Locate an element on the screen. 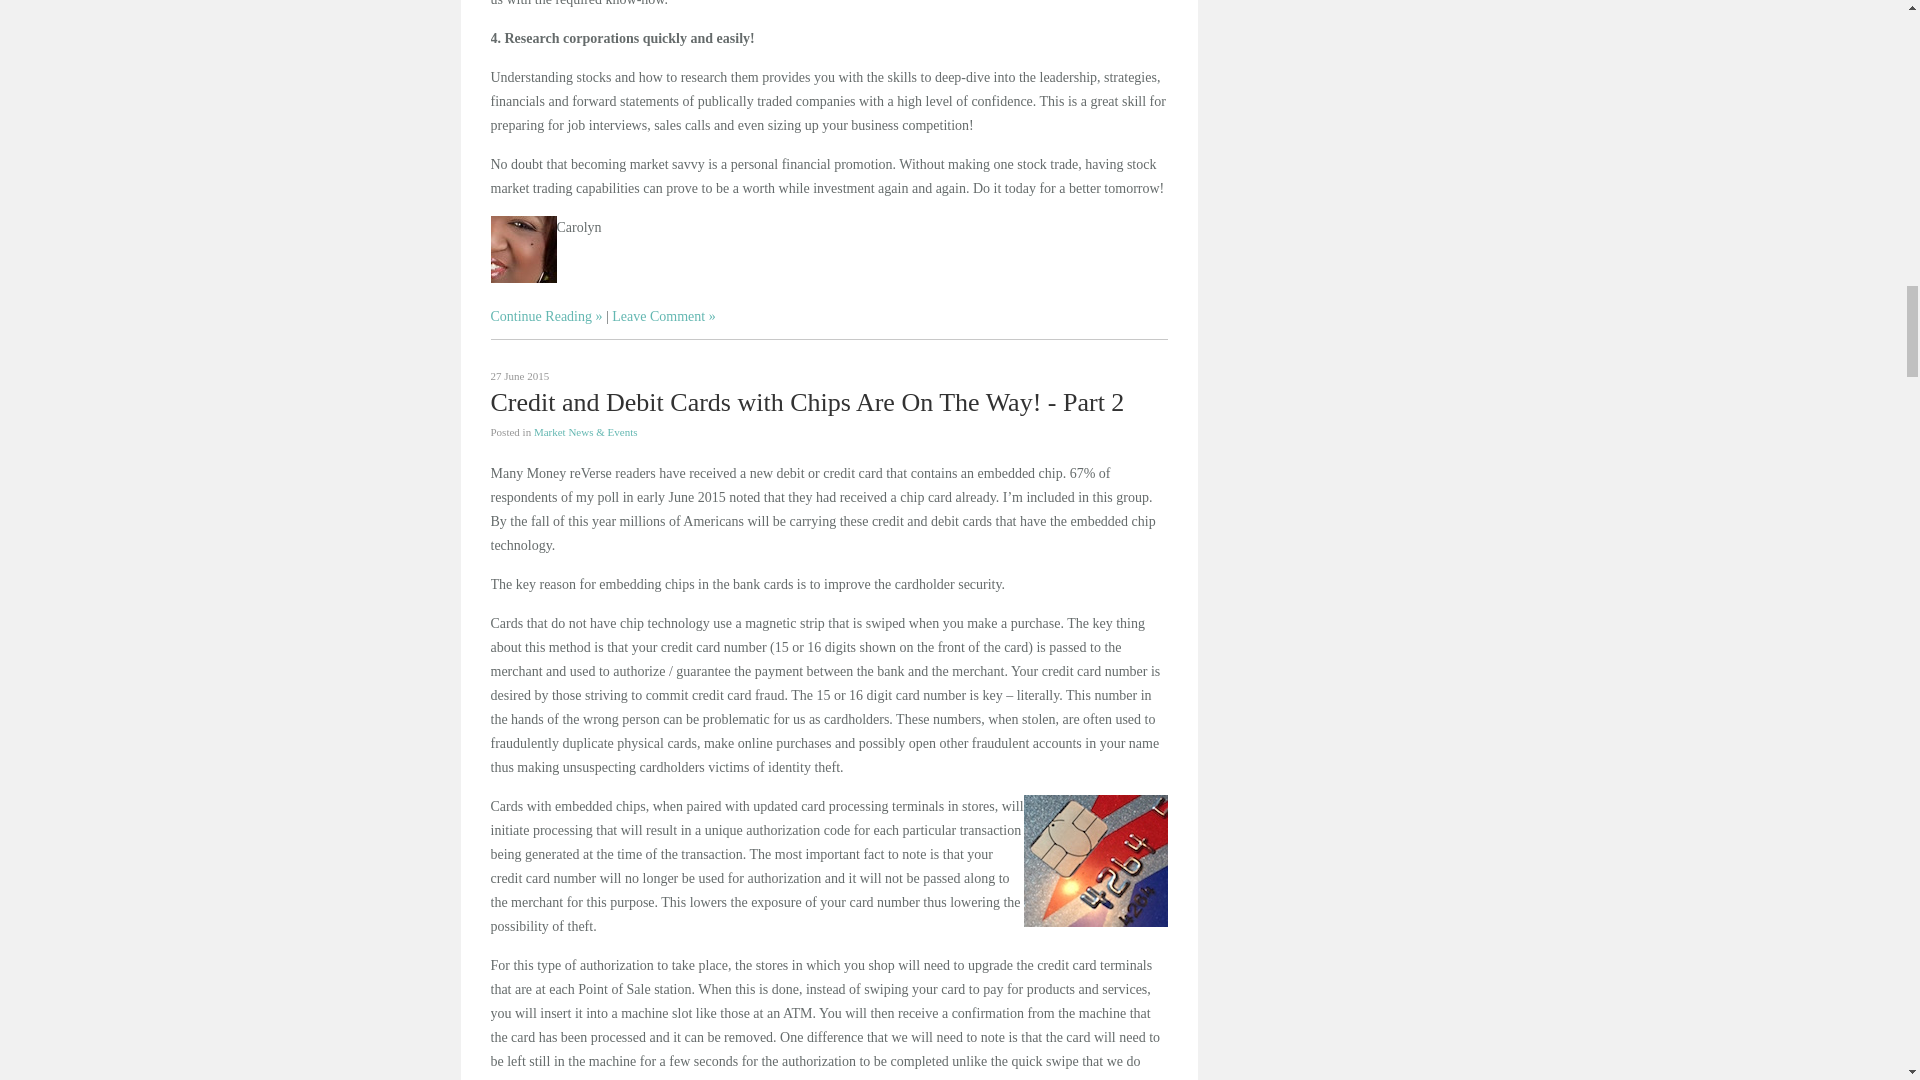 This screenshot has height=1080, width=1920. Leave Comment is located at coordinates (663, 314).